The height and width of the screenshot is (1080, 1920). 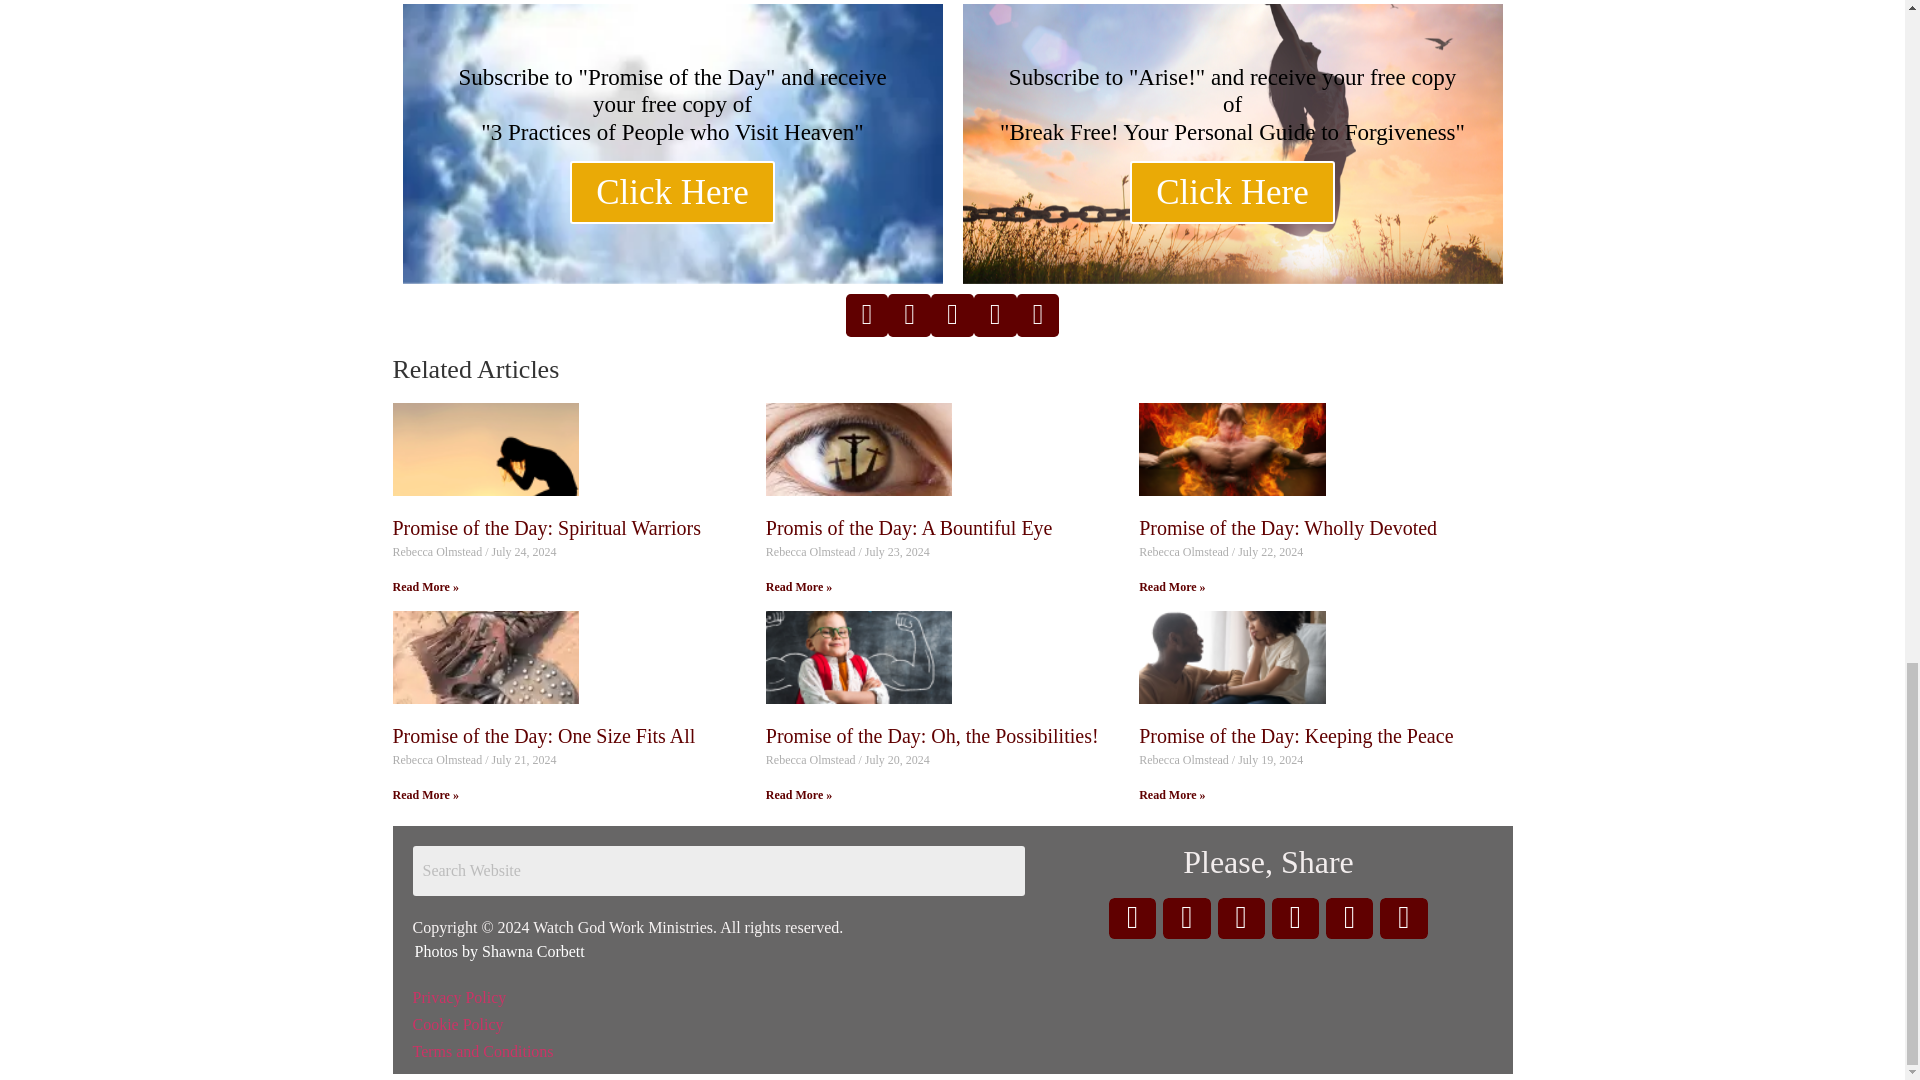 What do you see at coordinates (474, 370) in the screenshot?
I see `Related Articles` at bounding box center [474, 370].